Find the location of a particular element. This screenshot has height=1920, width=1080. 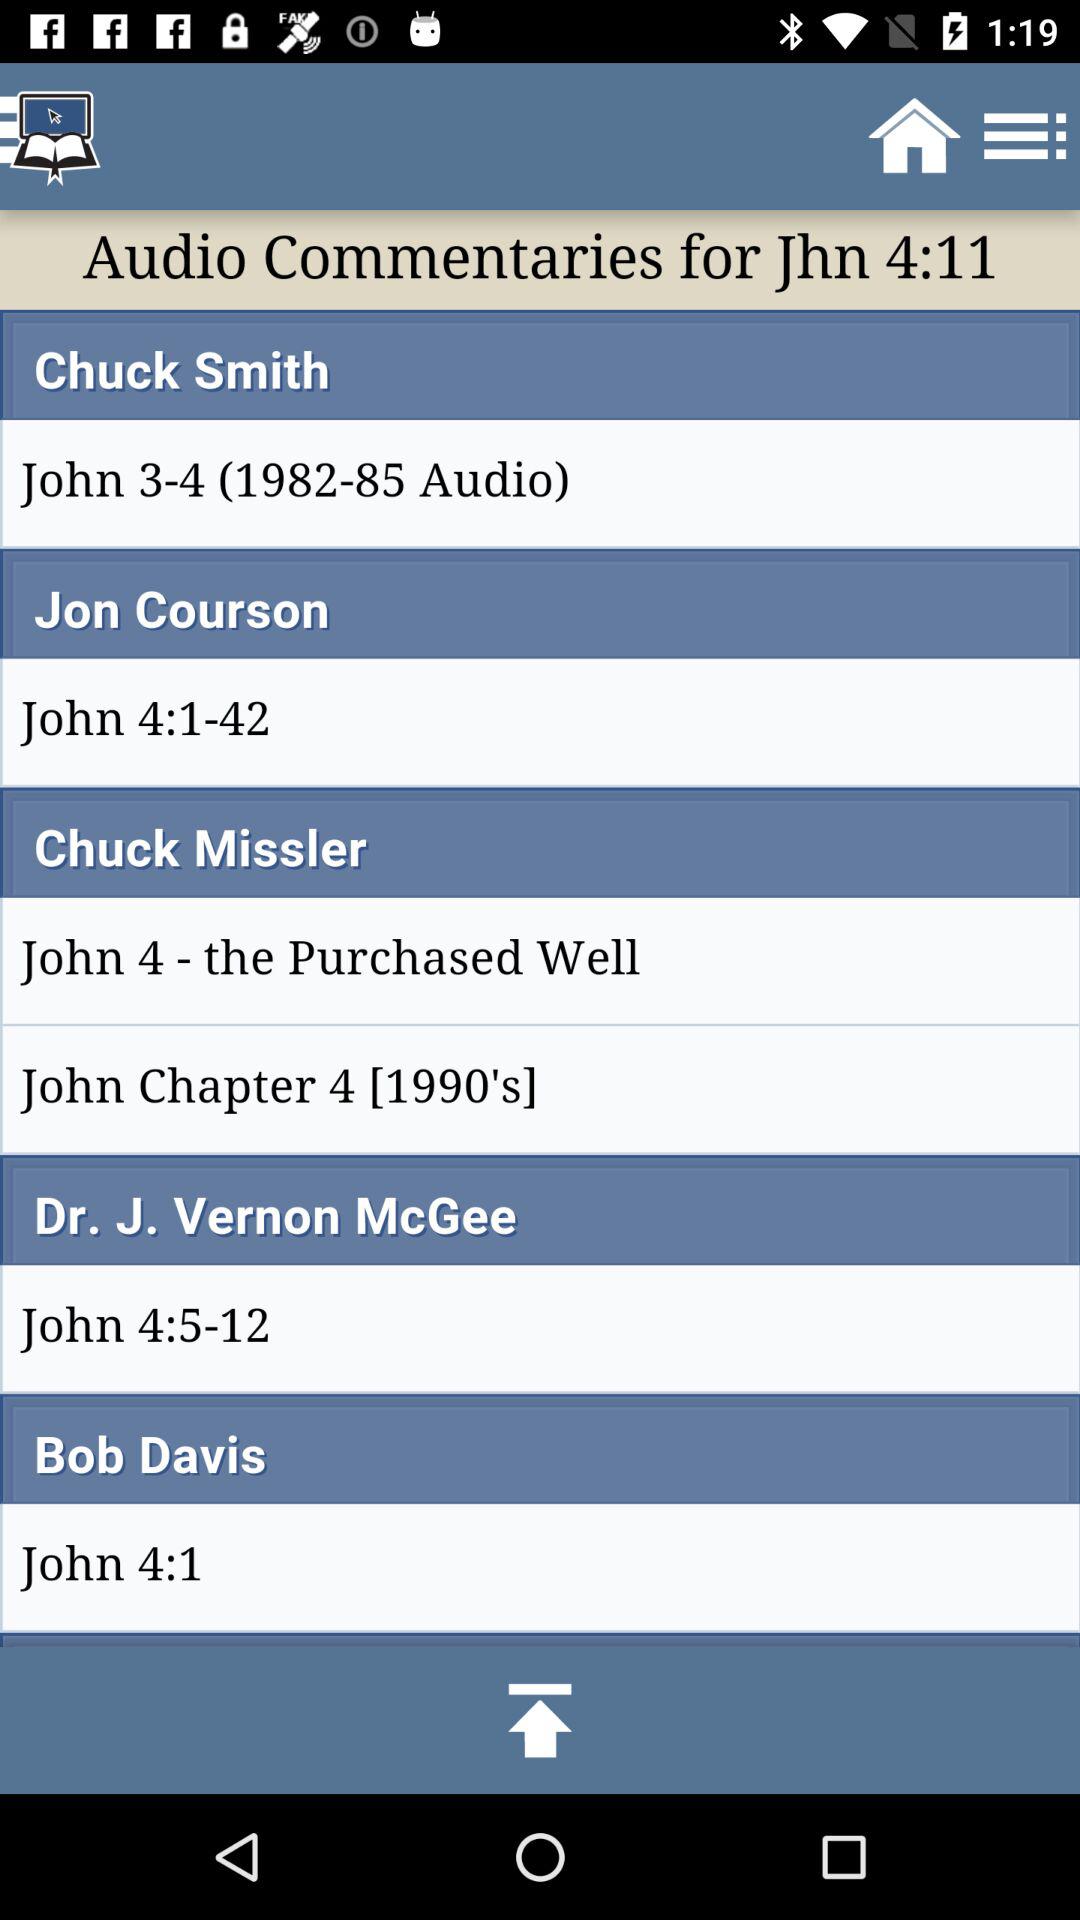

audio commentaries is located at coordinates (540, 928).